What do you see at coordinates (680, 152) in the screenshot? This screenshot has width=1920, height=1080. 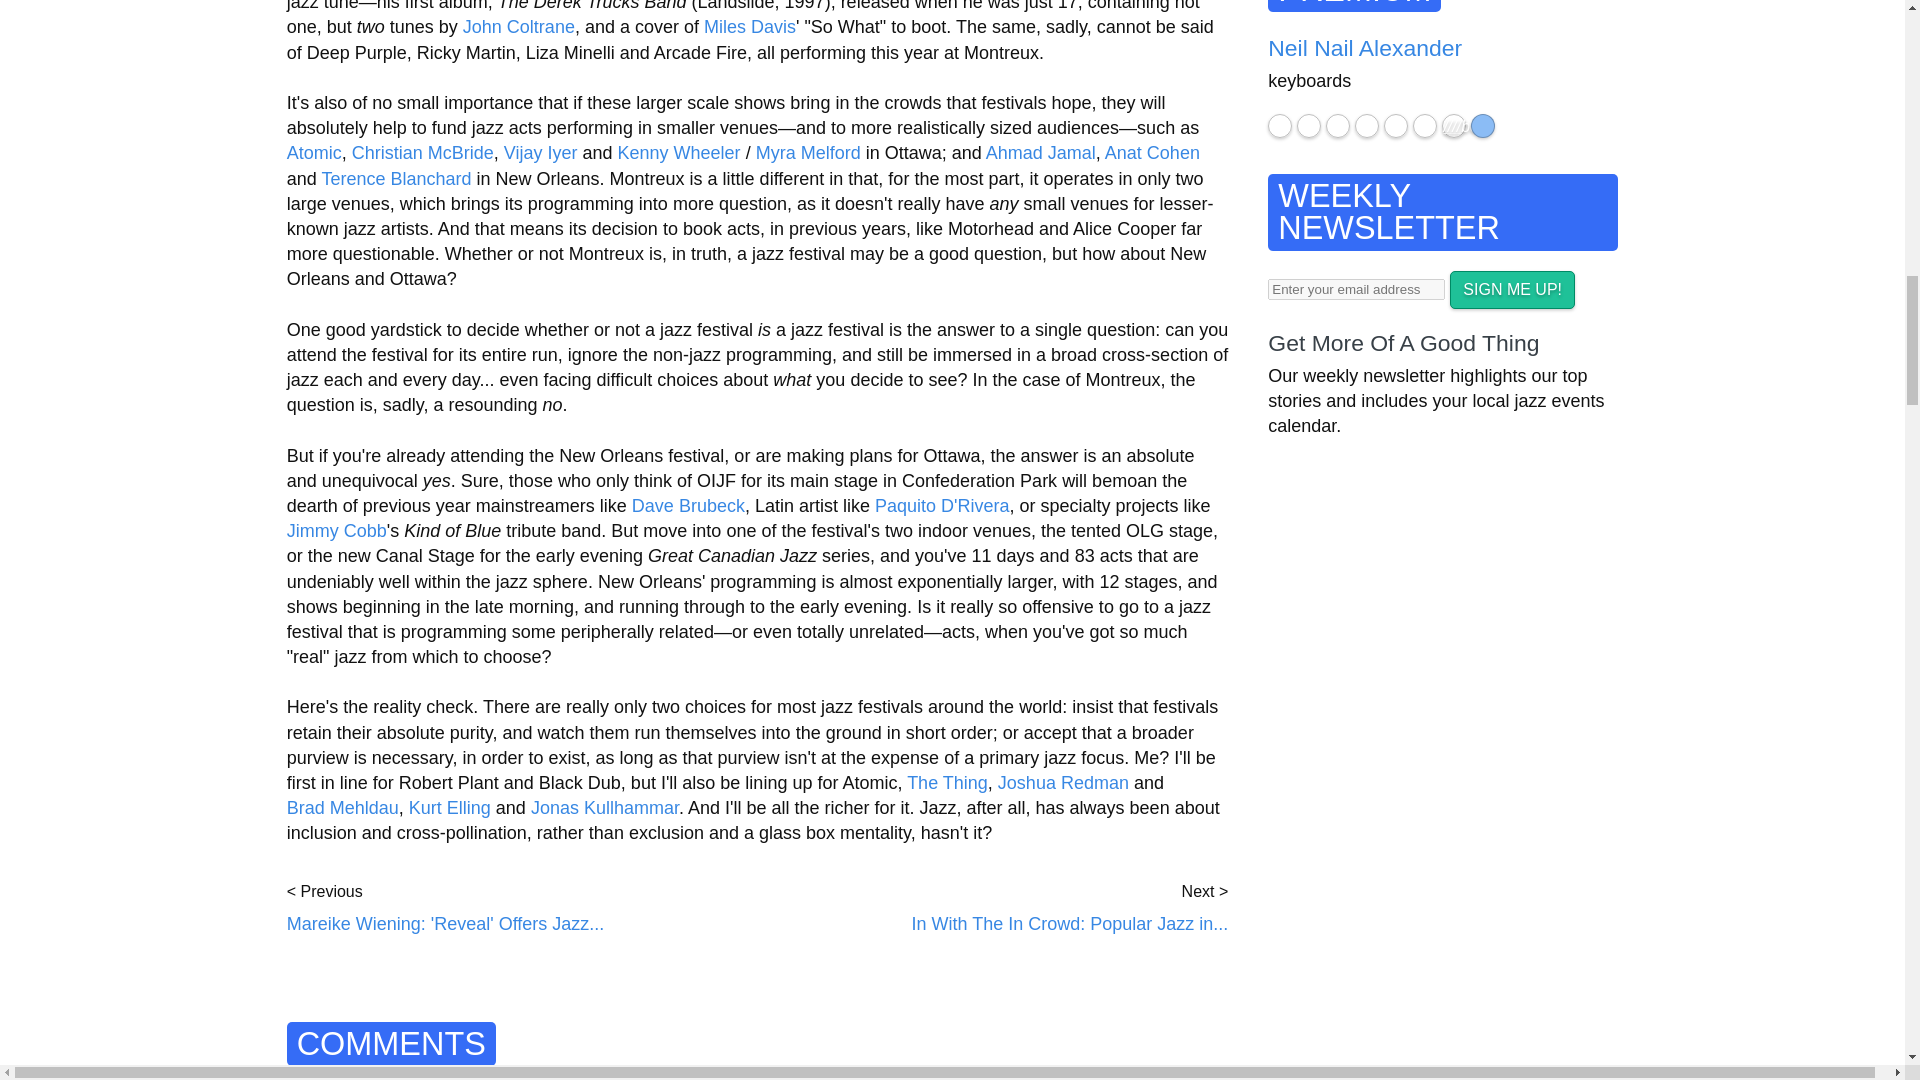 I see `Kenny Wheeler` at bounding box center [680, 152].